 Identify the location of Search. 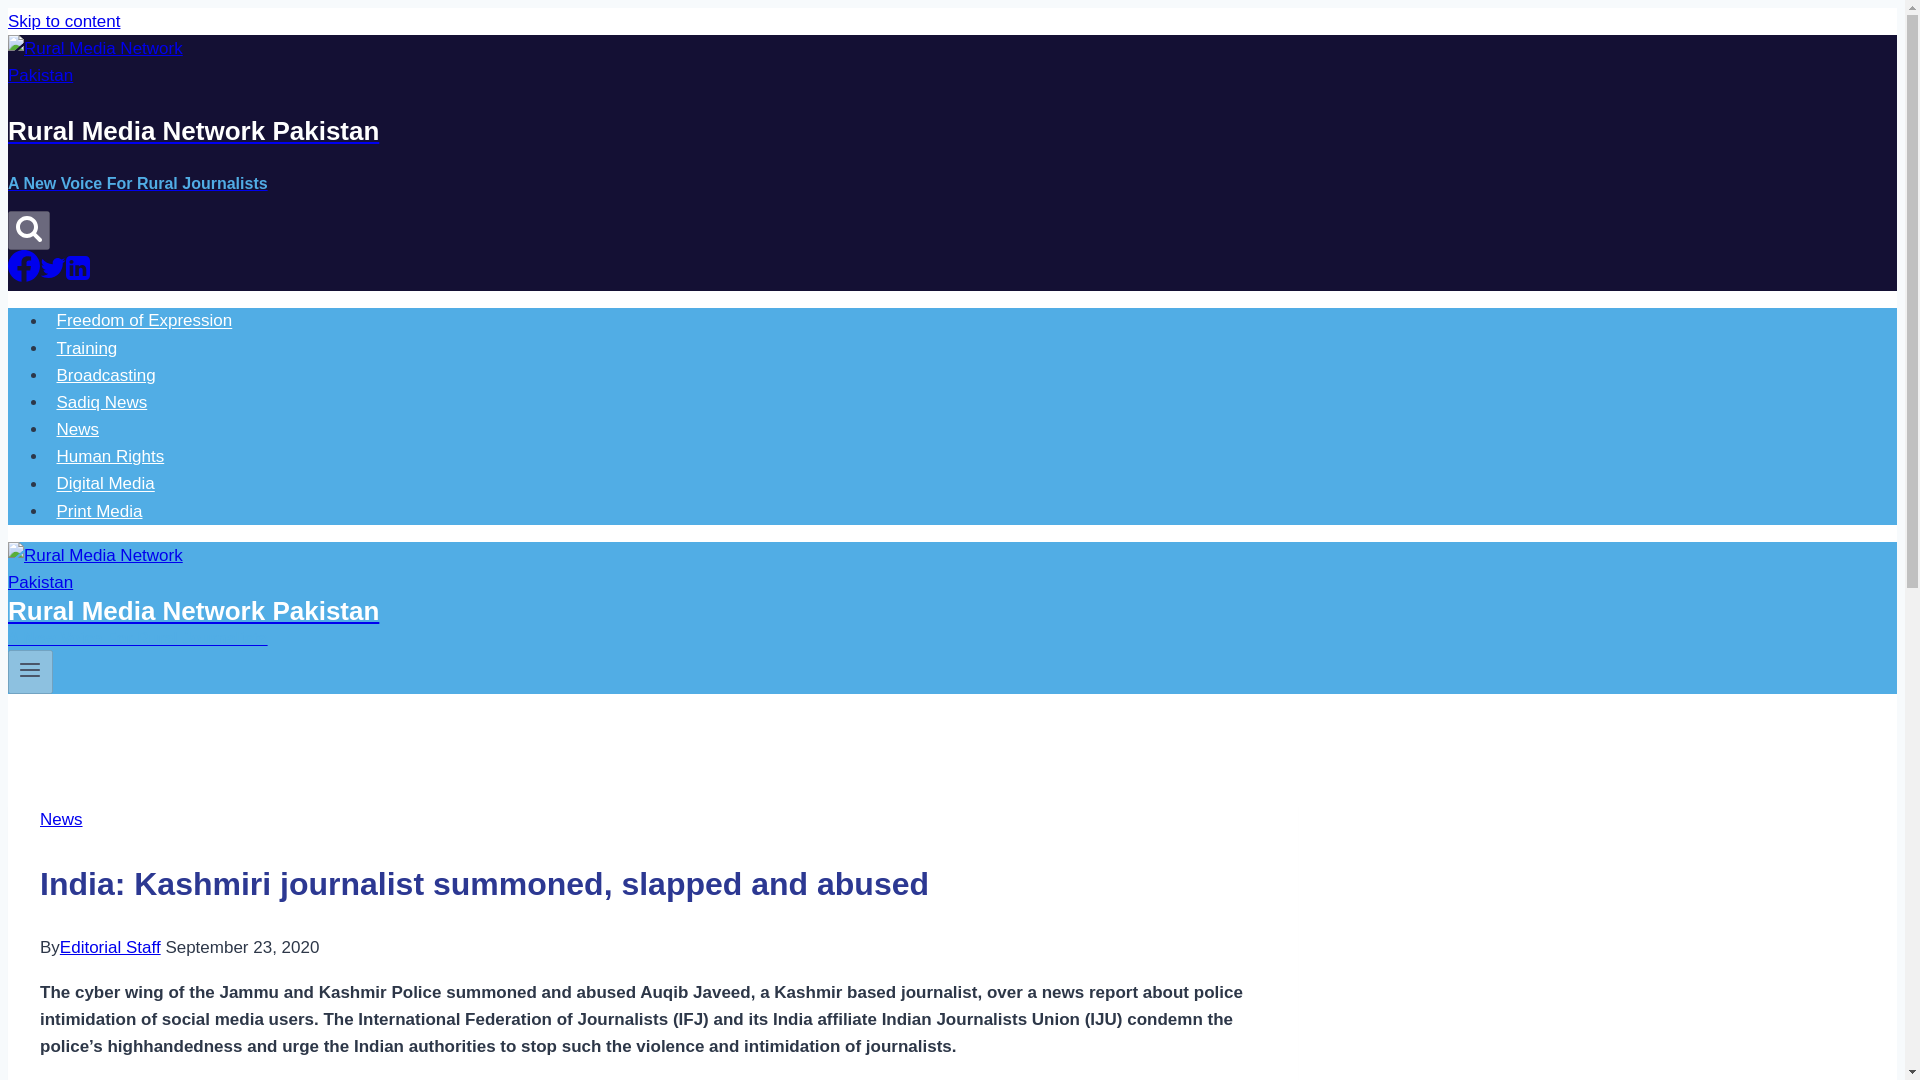
(28, 230).